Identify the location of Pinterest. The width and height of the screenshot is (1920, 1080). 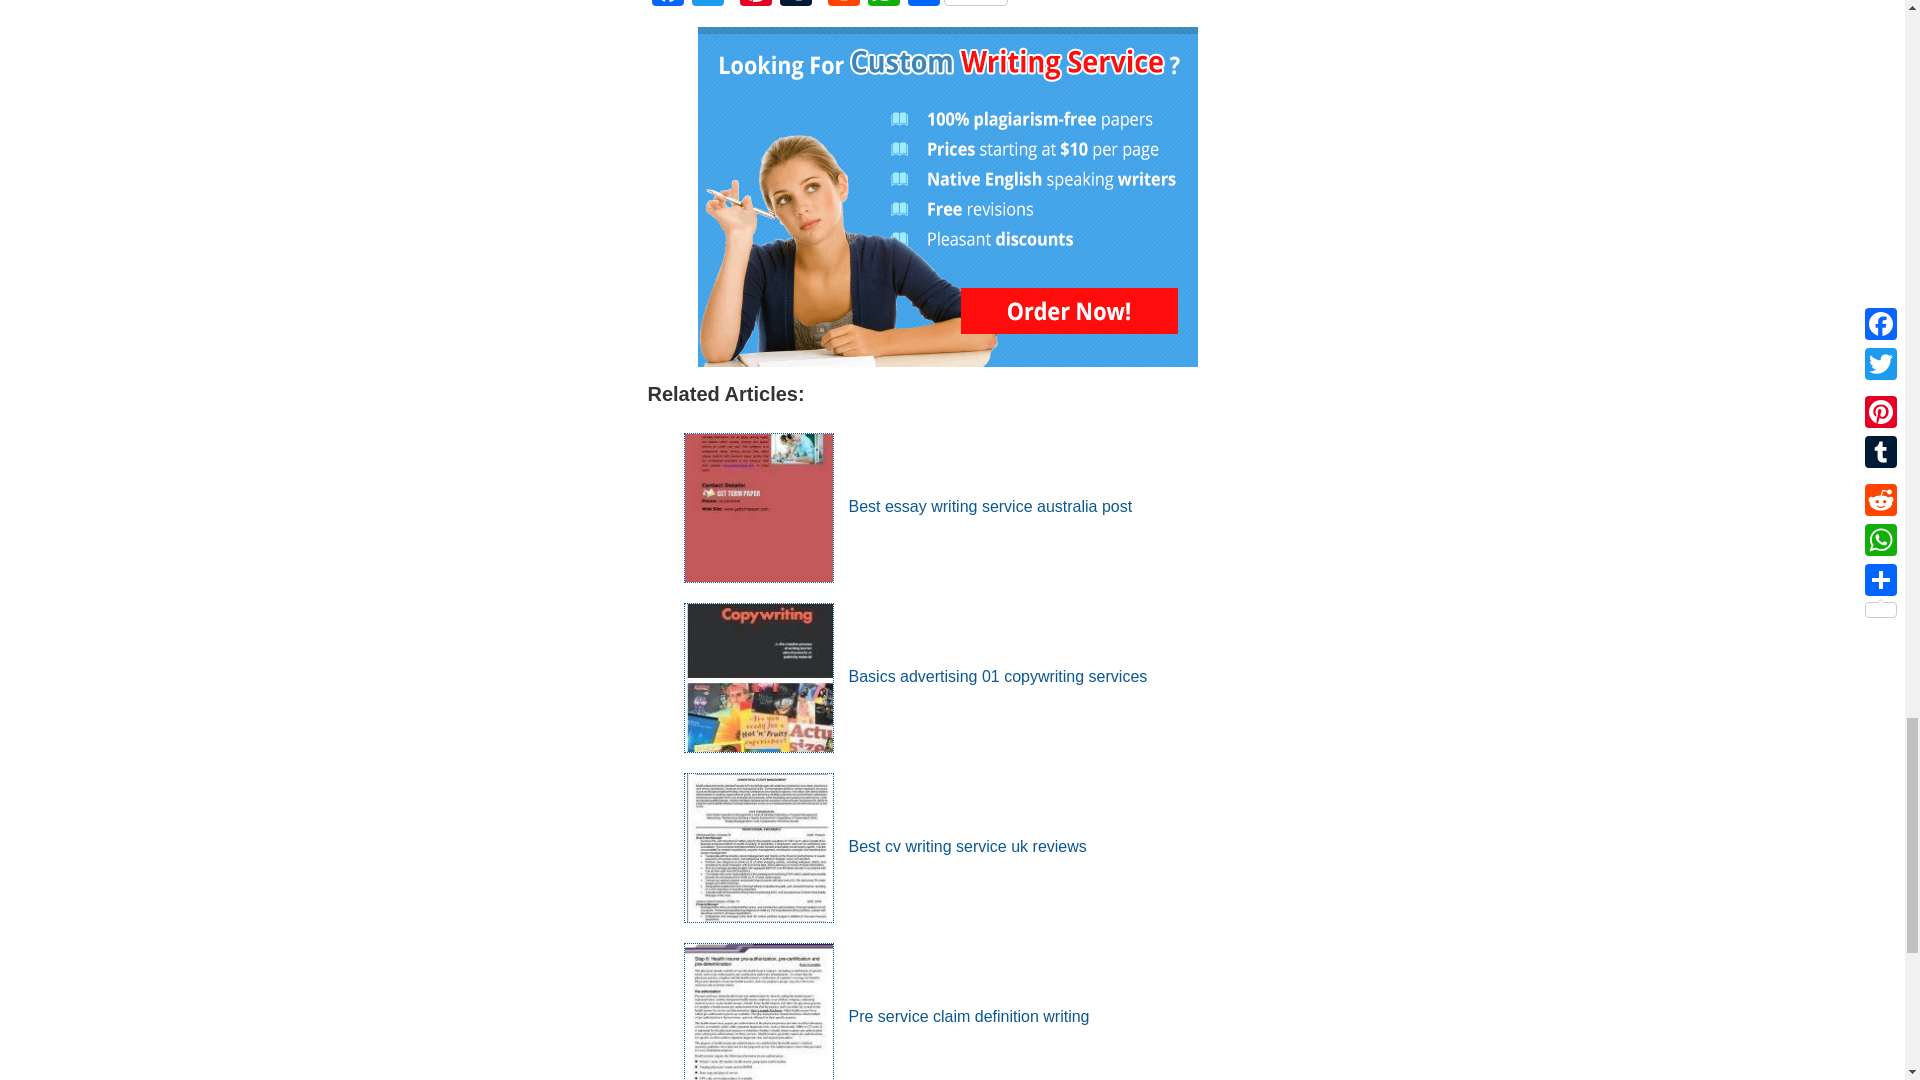
(755, 5).